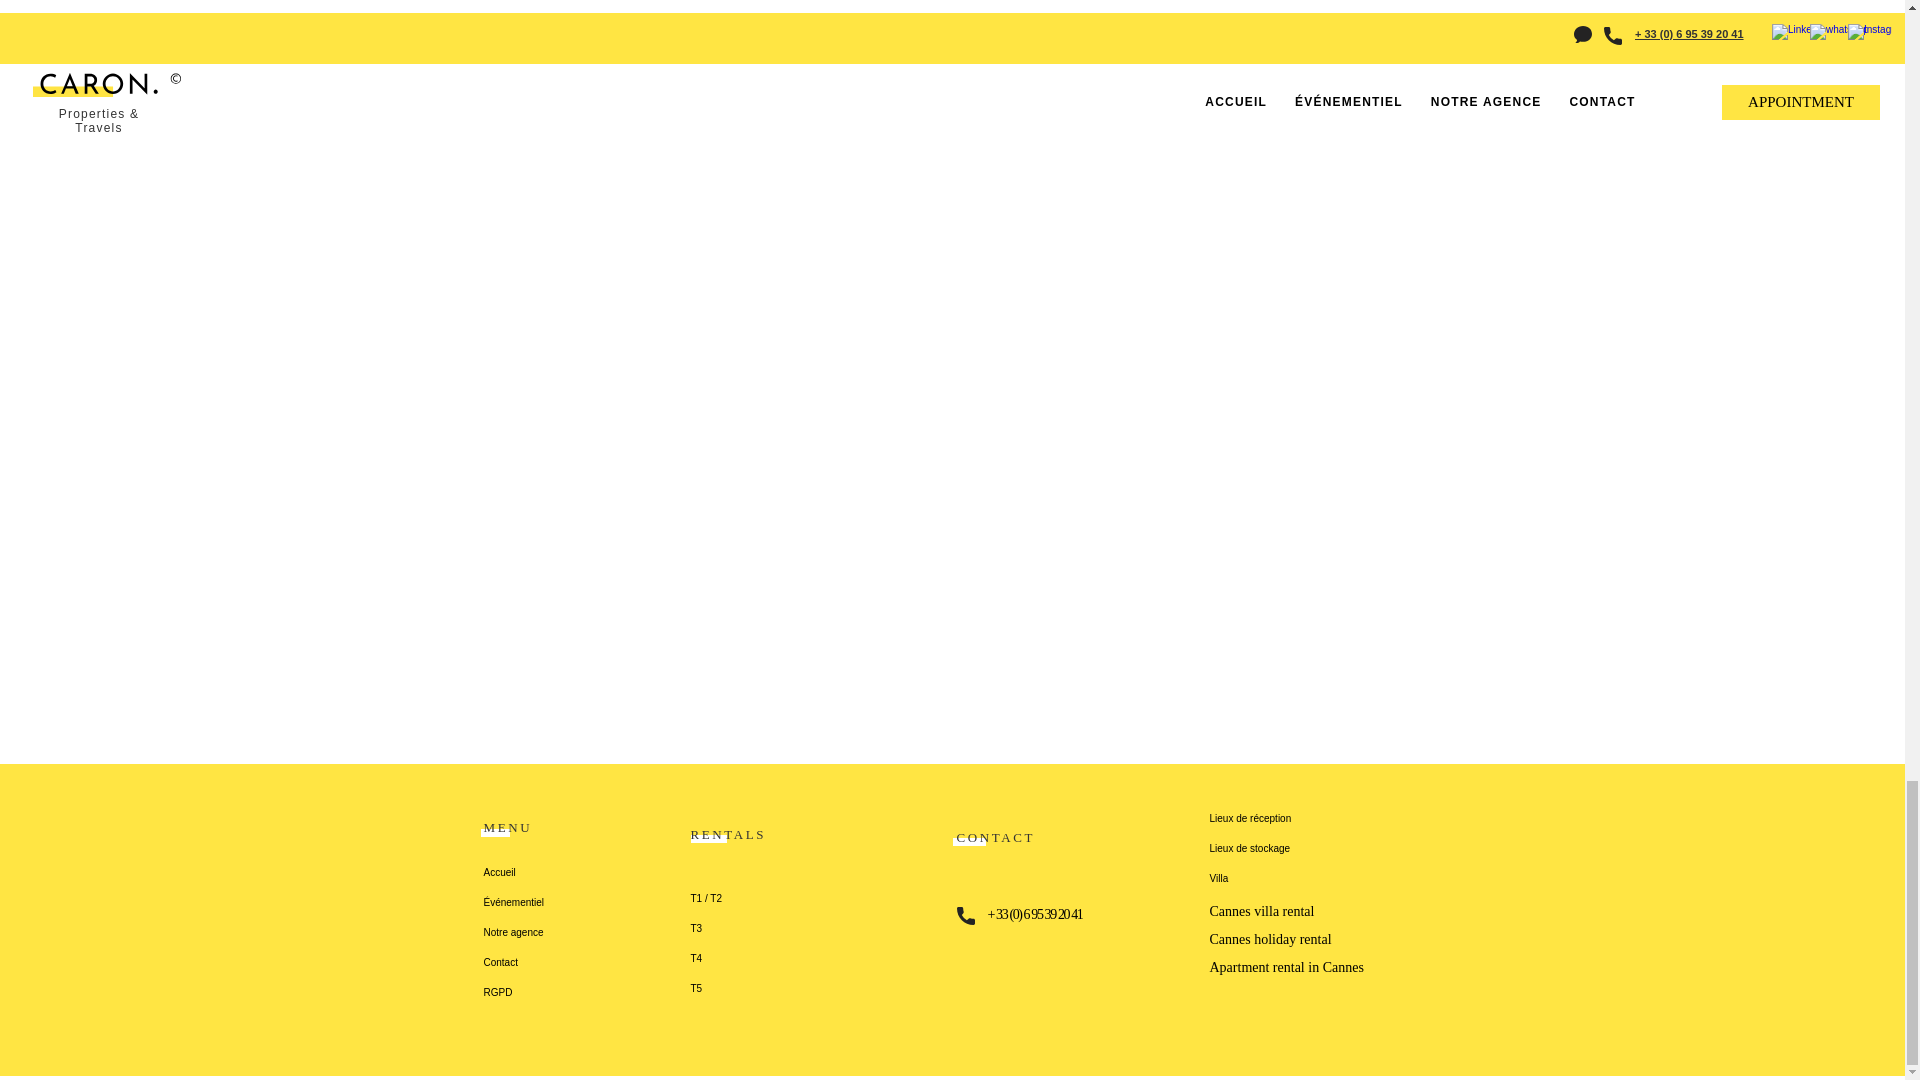 This screenshot has width=1920, height=1080. I want to click on Cannes holiday rental, so click(1270, 940).